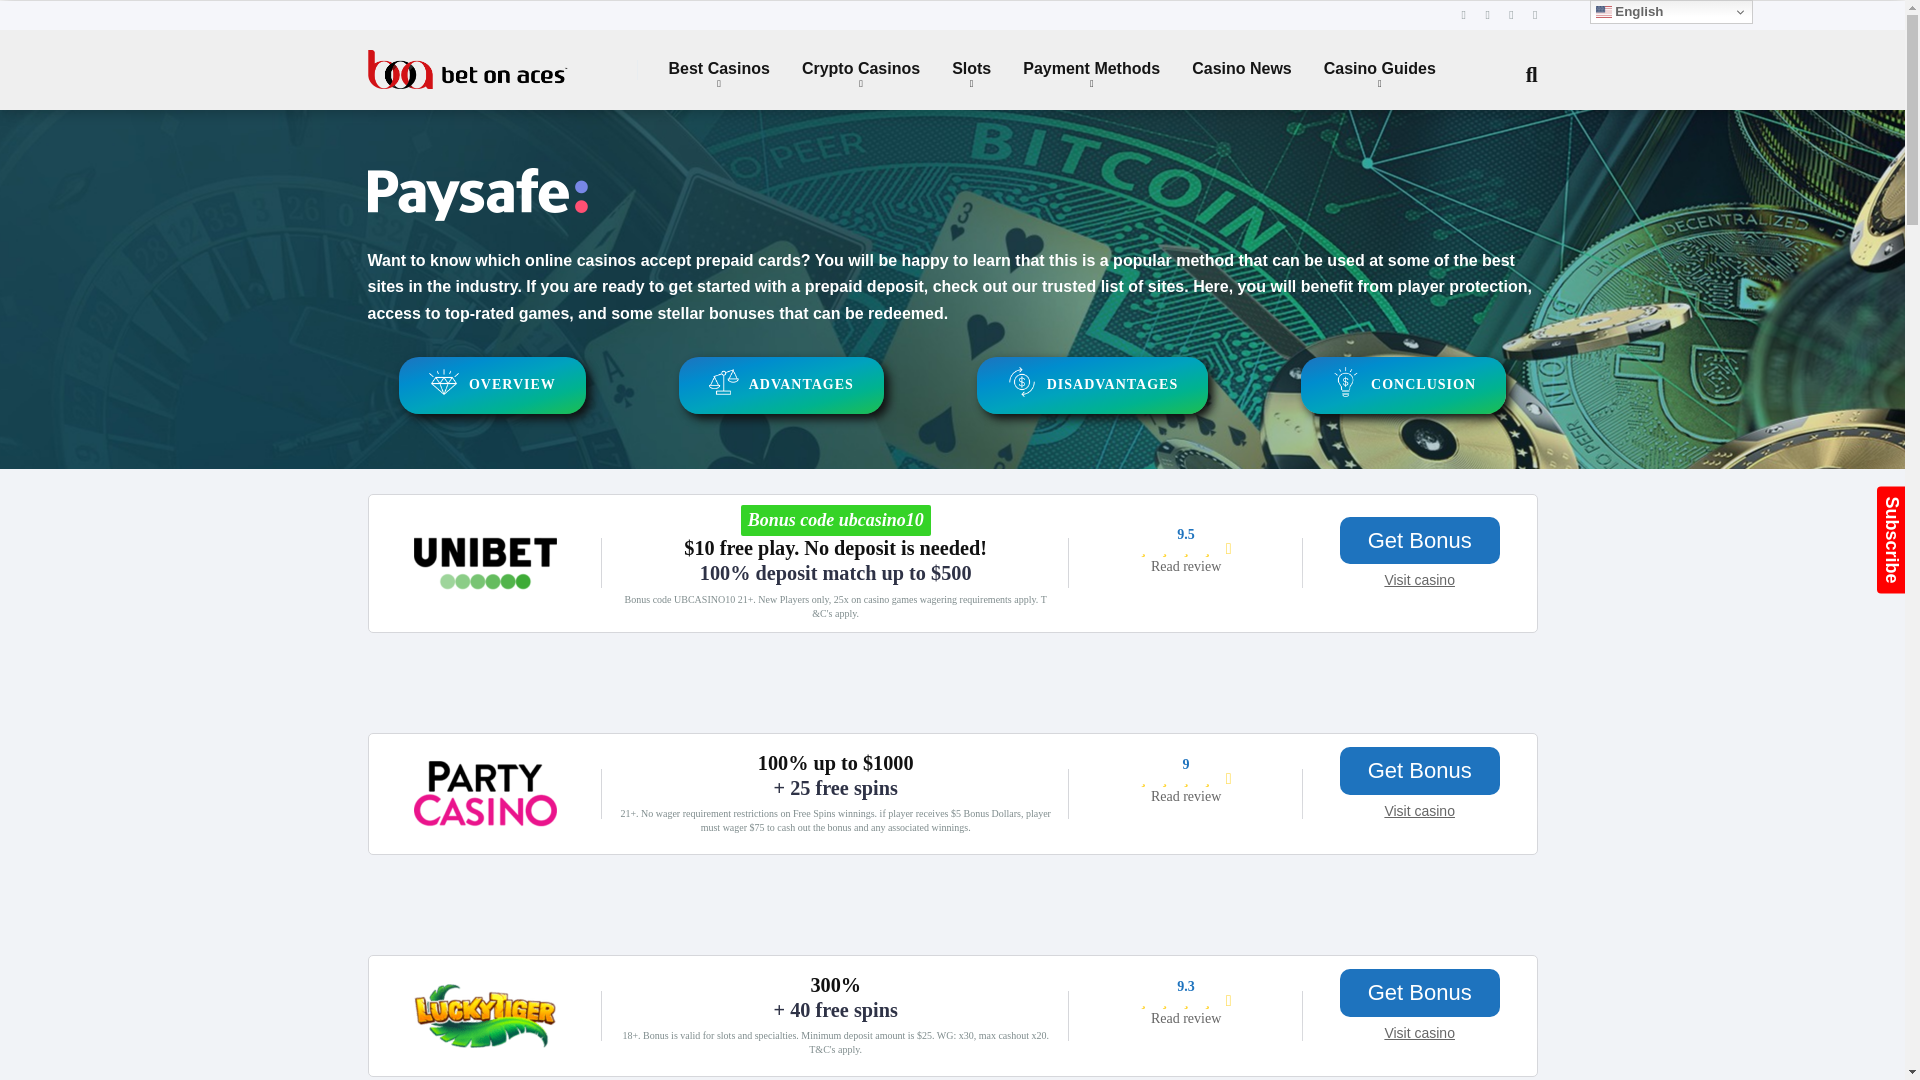  What do you see at coordinates (485, 828) in the screenshot?
I see `Party Casino` at bounding box center [485, 828].